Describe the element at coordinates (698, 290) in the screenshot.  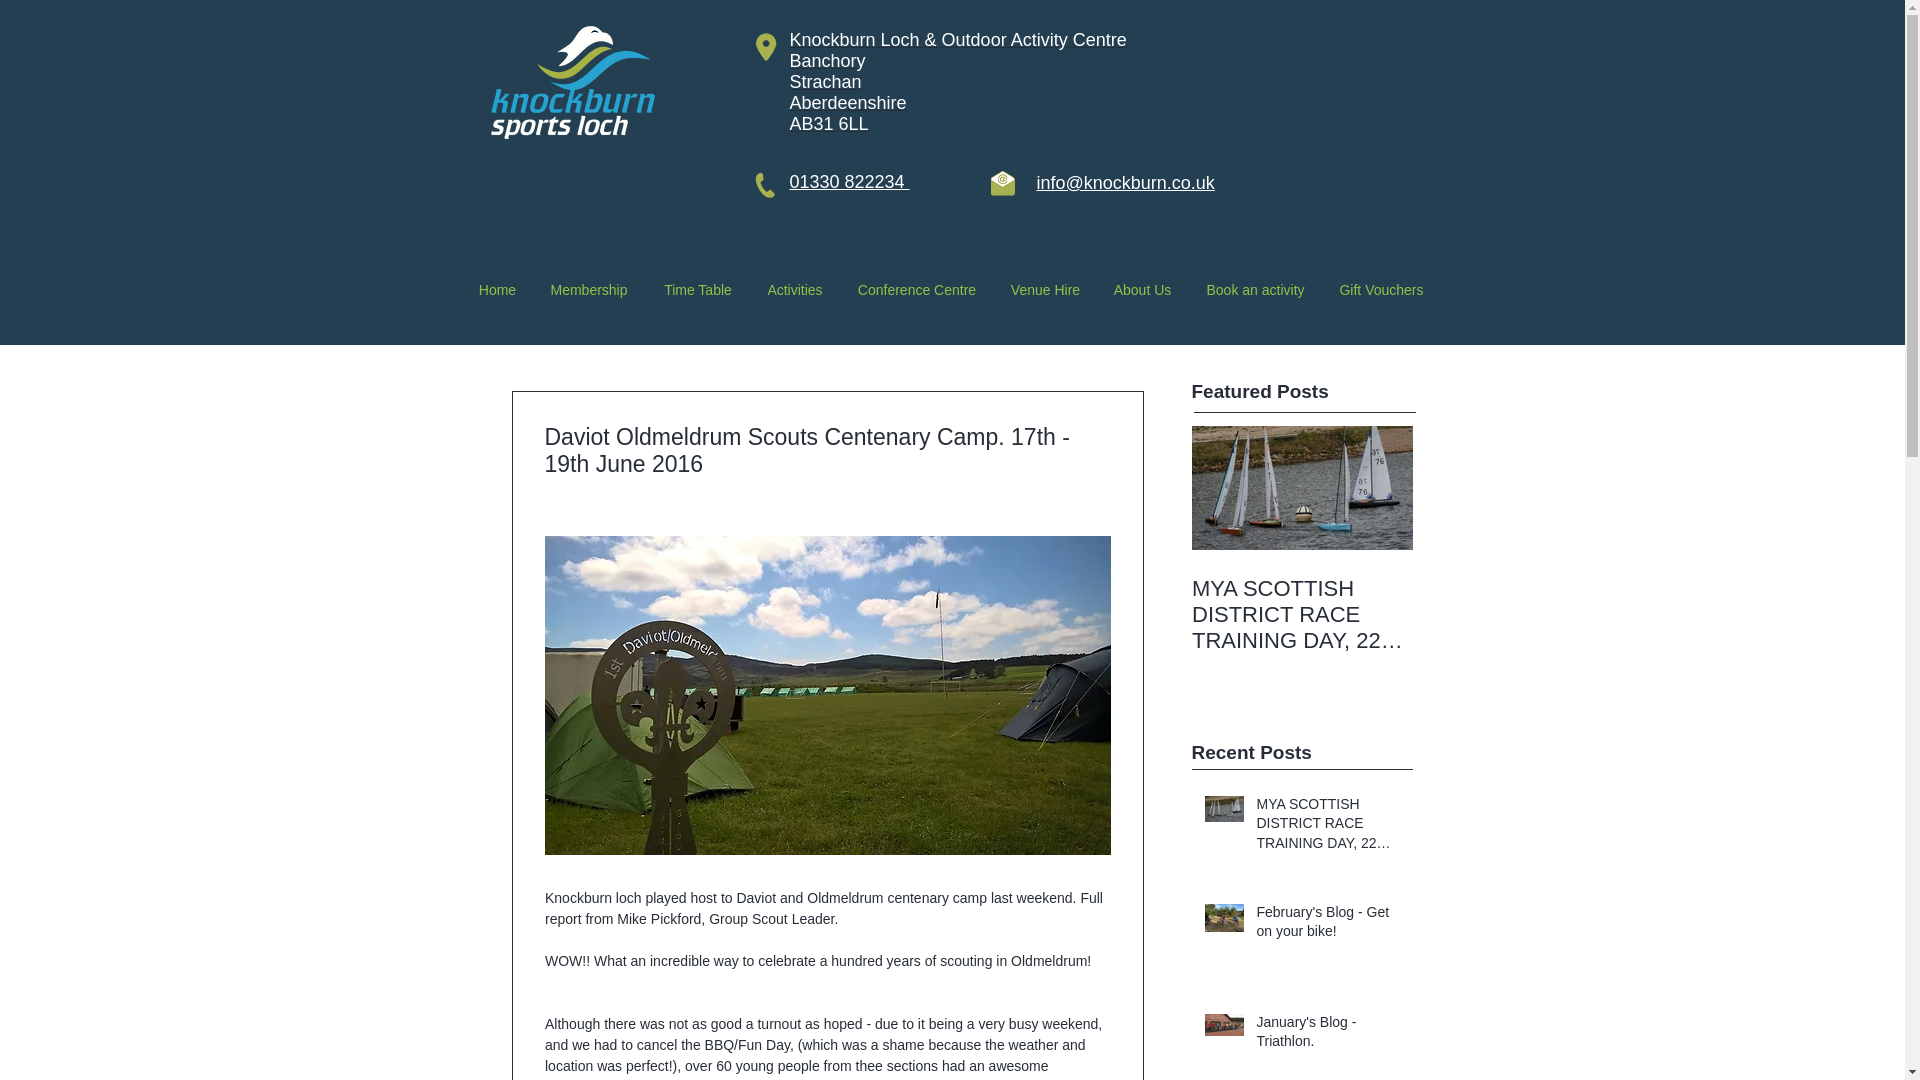
I see `Time Table` at that location.